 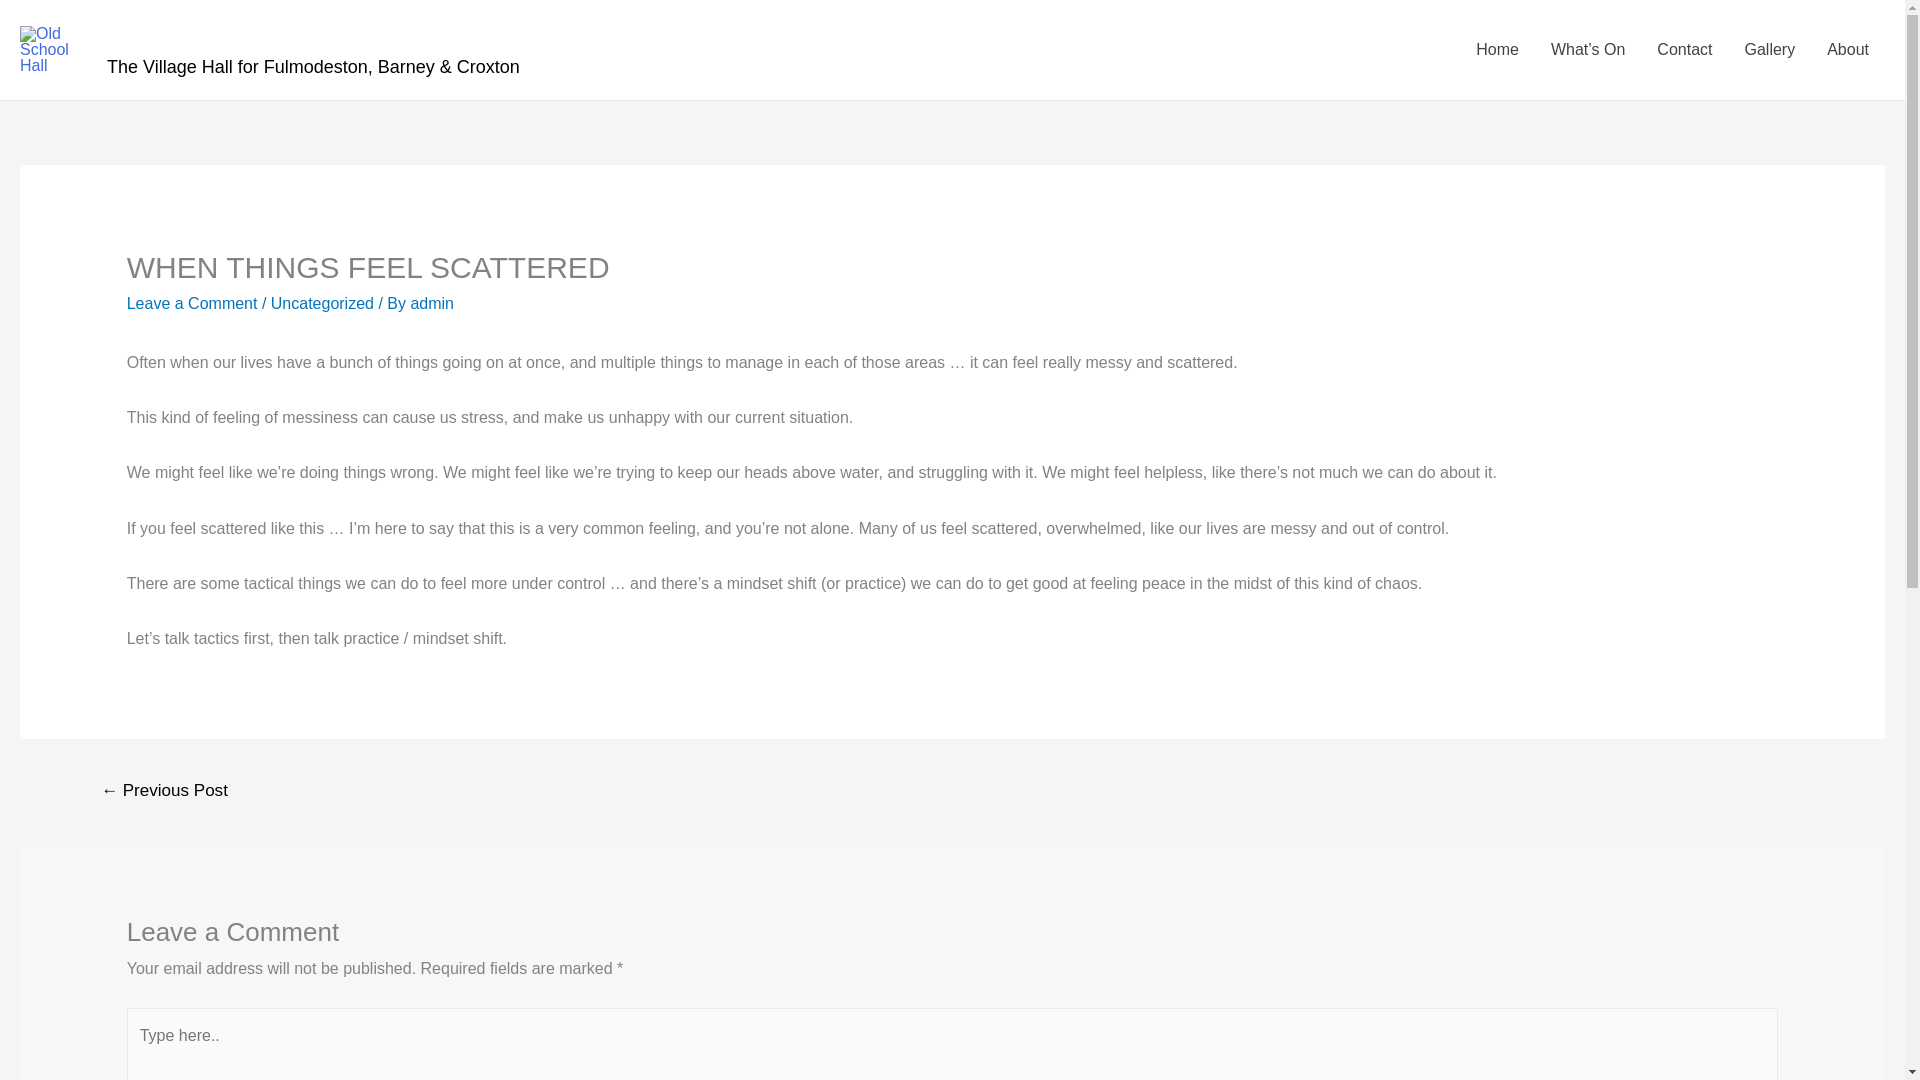 I want to click on admin, so click(x=432, y=303).